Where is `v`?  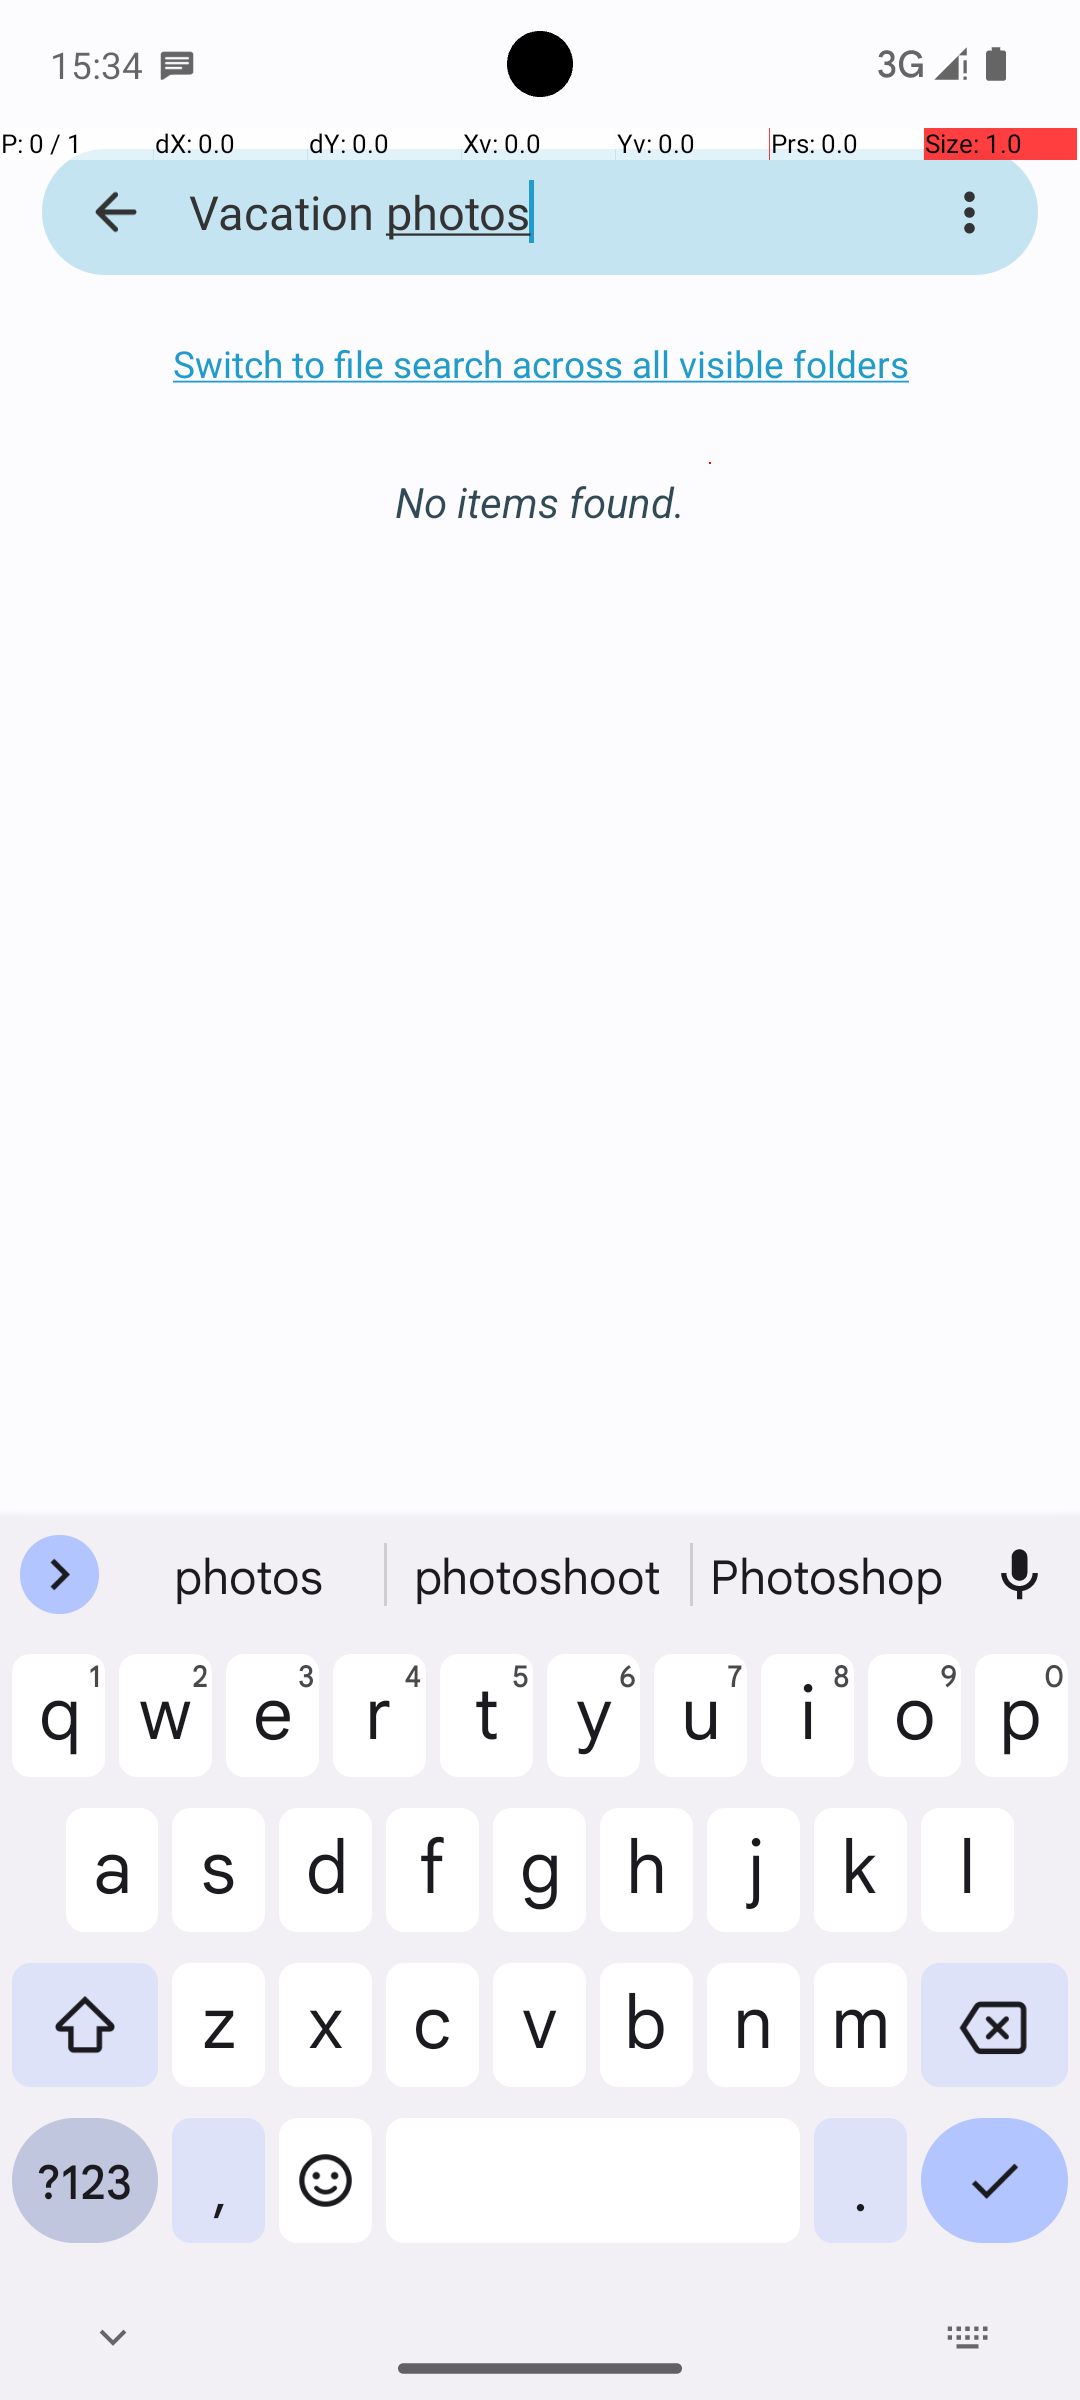
v is located at coordinates (540, 2040).